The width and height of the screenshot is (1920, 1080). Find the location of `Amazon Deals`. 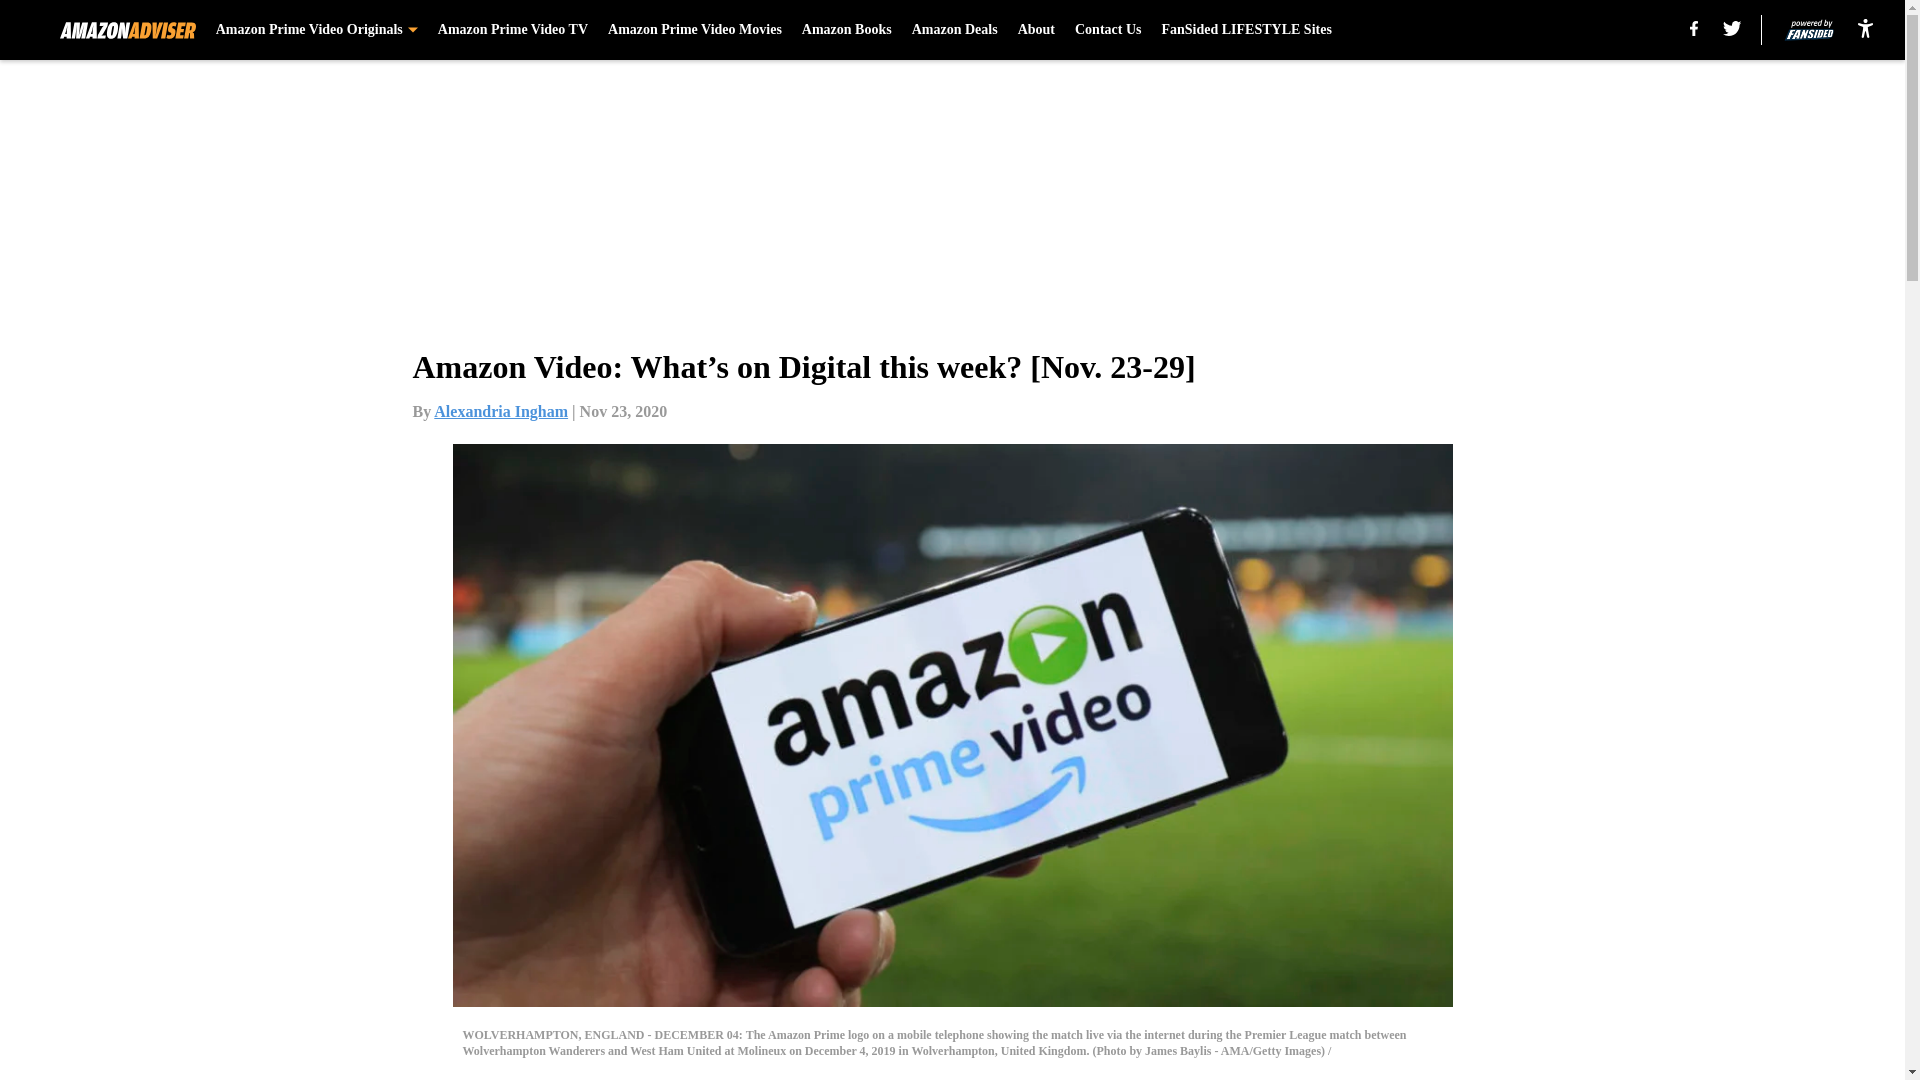

Amazon Deals is located at coordinates (955, 30).